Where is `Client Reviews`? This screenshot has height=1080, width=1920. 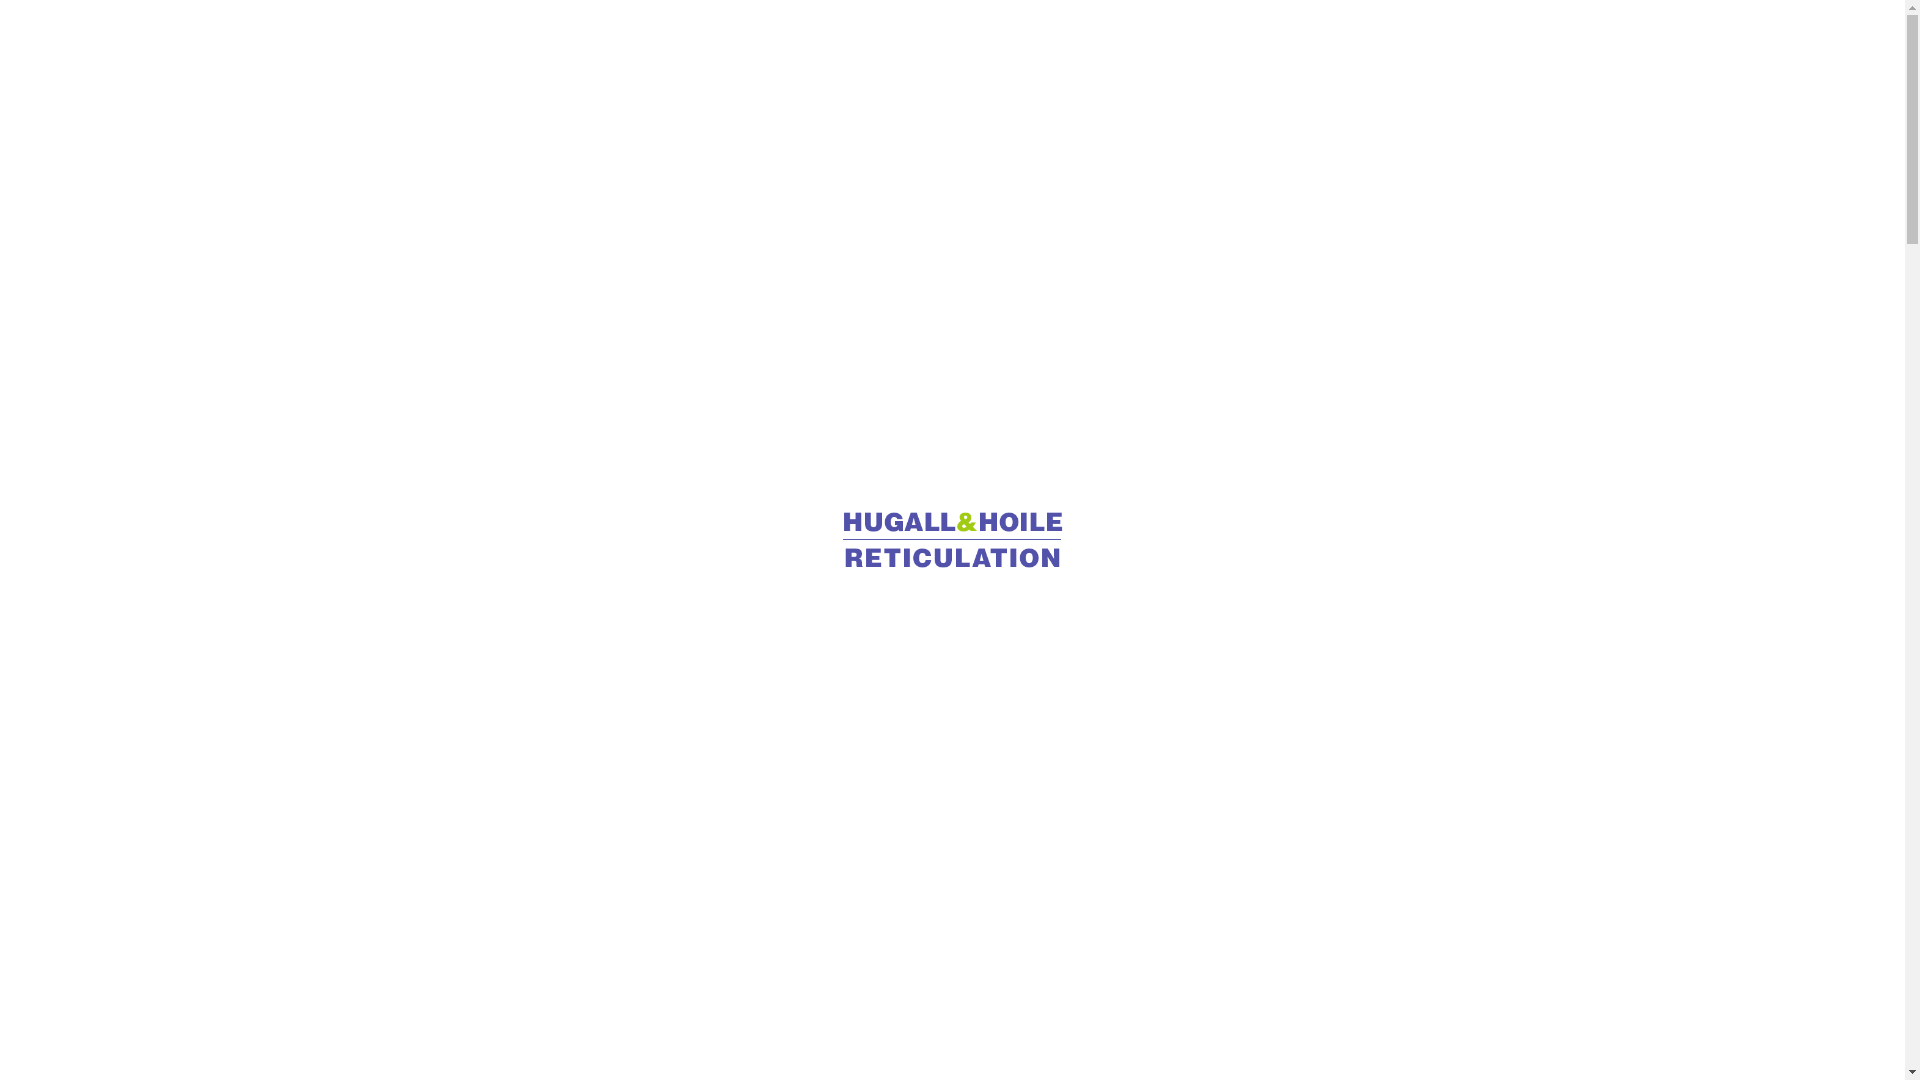 Client Reviews is located at coordinates (1404, 43).